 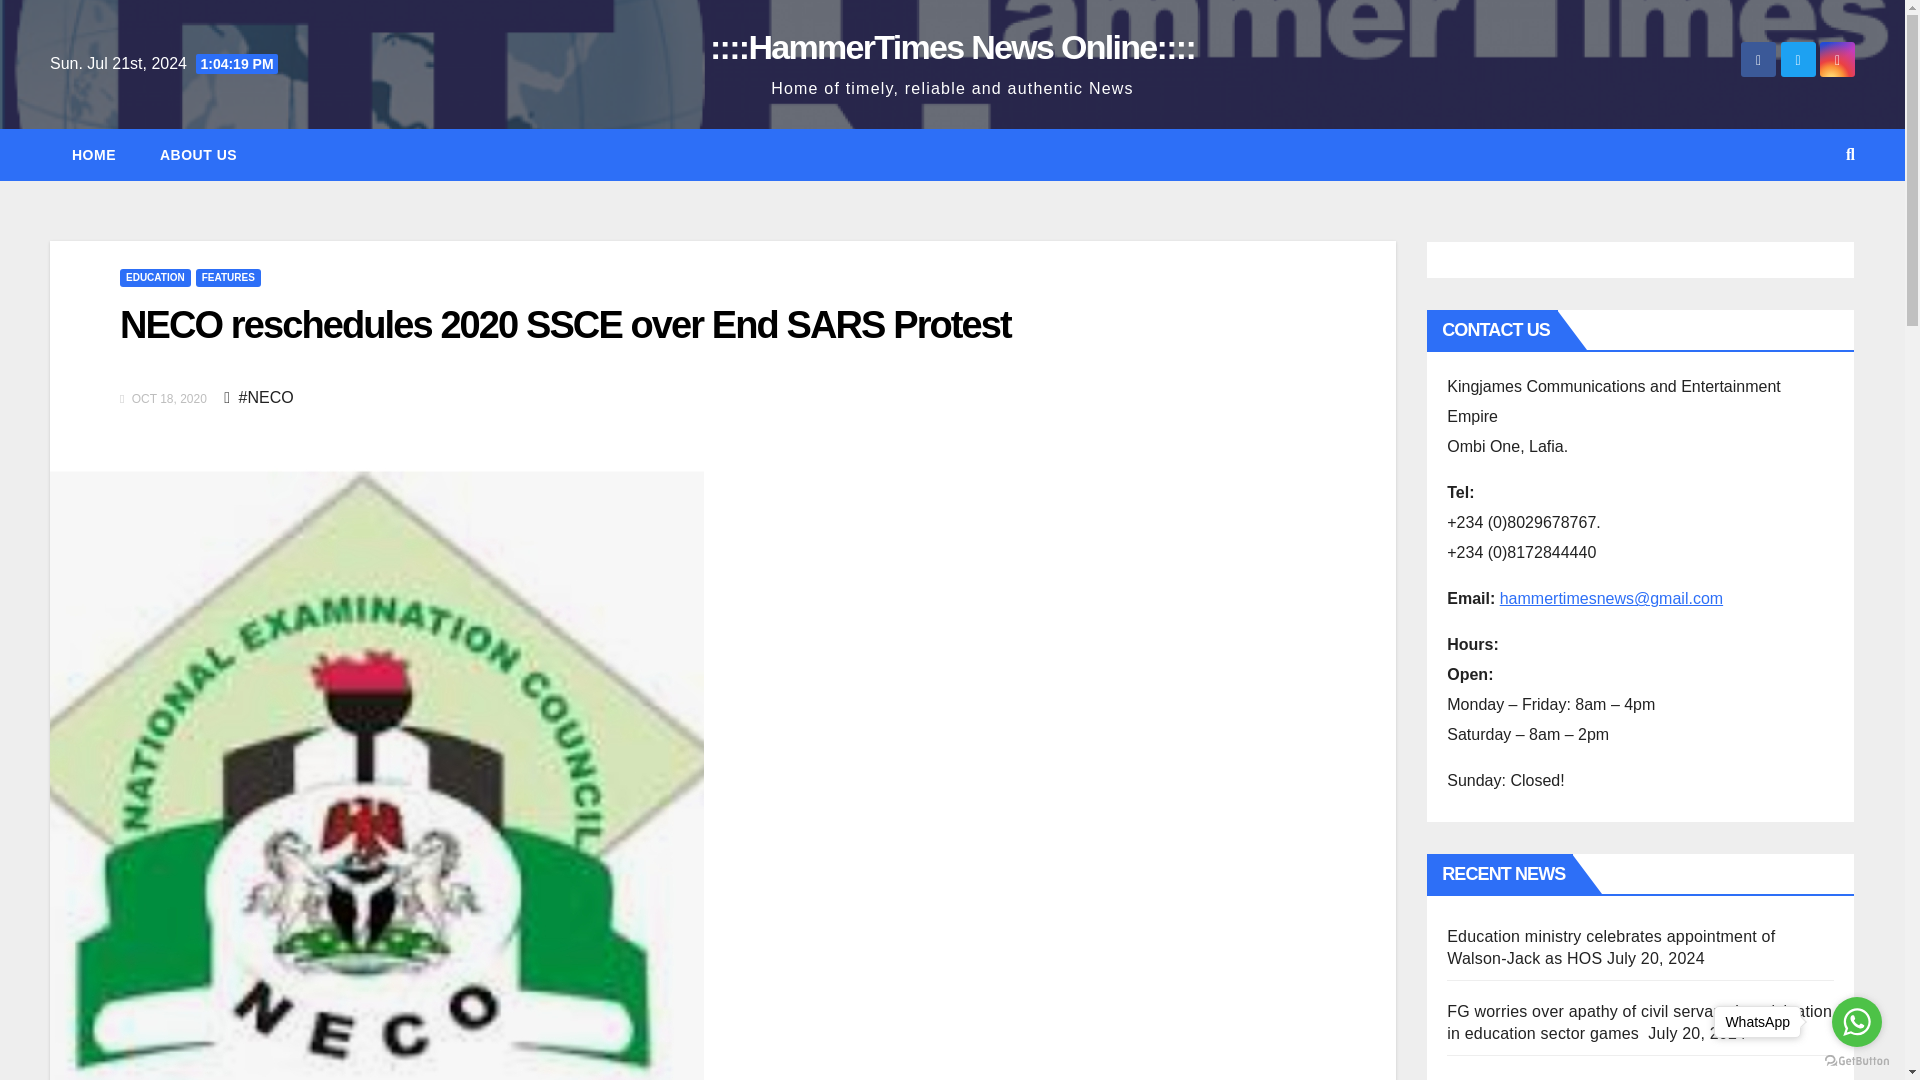 I want to click on NECO reschedules 2020 SSCE over End SARS Protest, so click(x=565, y=324).